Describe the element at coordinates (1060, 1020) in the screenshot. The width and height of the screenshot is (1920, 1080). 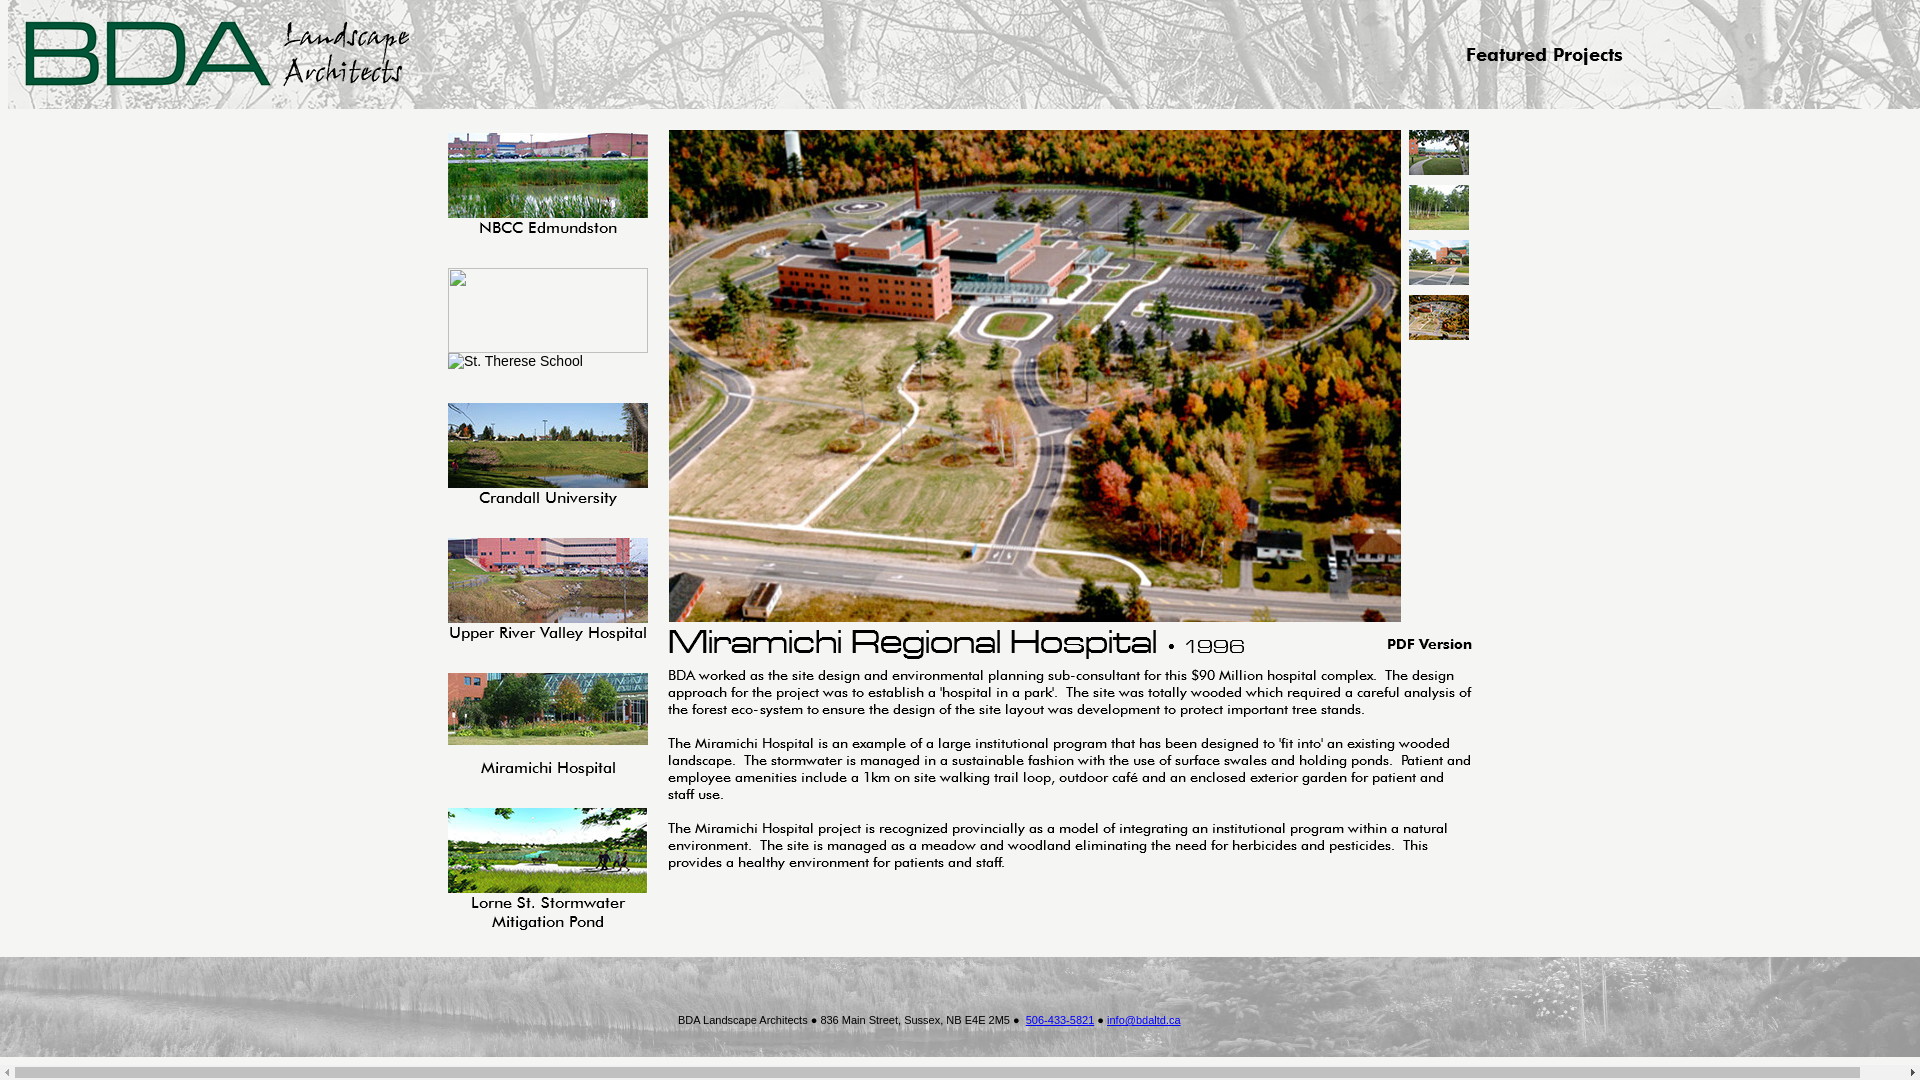
I see `506-433-5821` at that location.